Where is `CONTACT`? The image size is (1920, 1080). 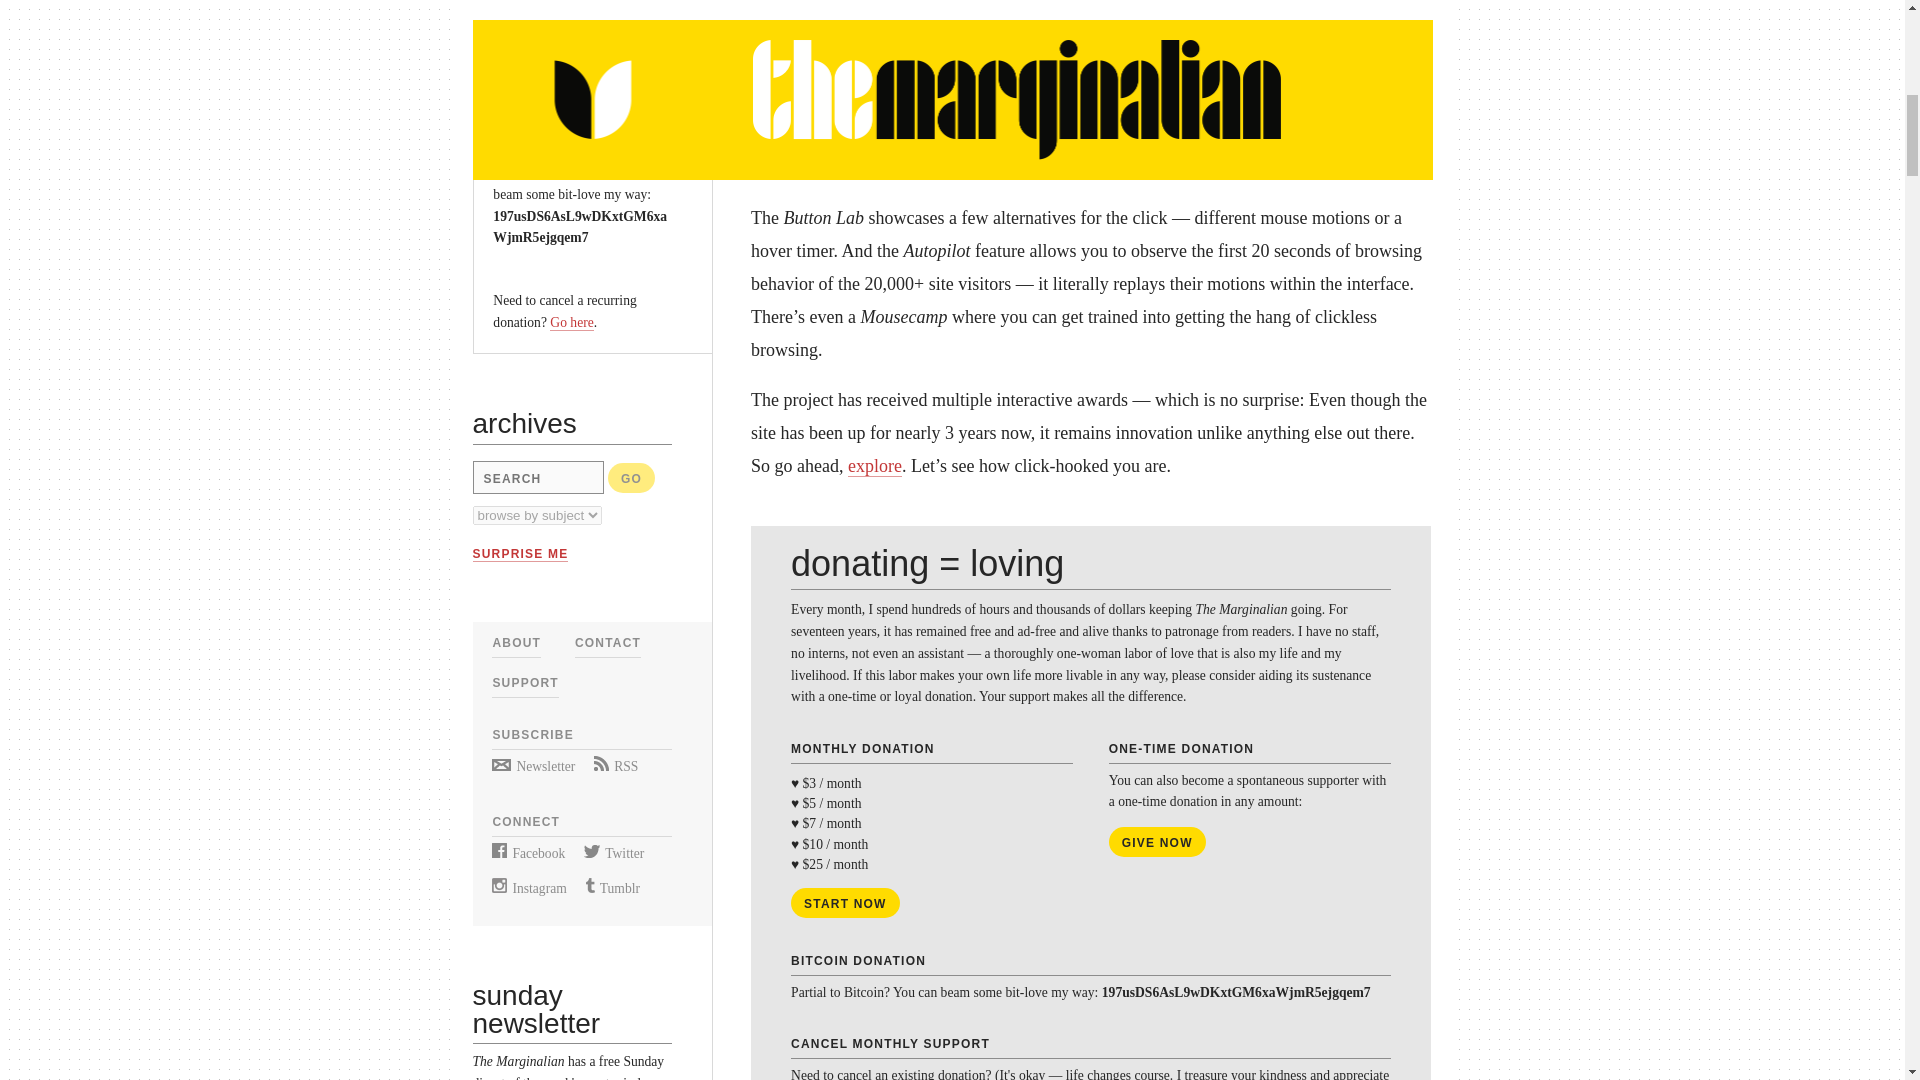 CONTACT is located at coordinates (608, 643).